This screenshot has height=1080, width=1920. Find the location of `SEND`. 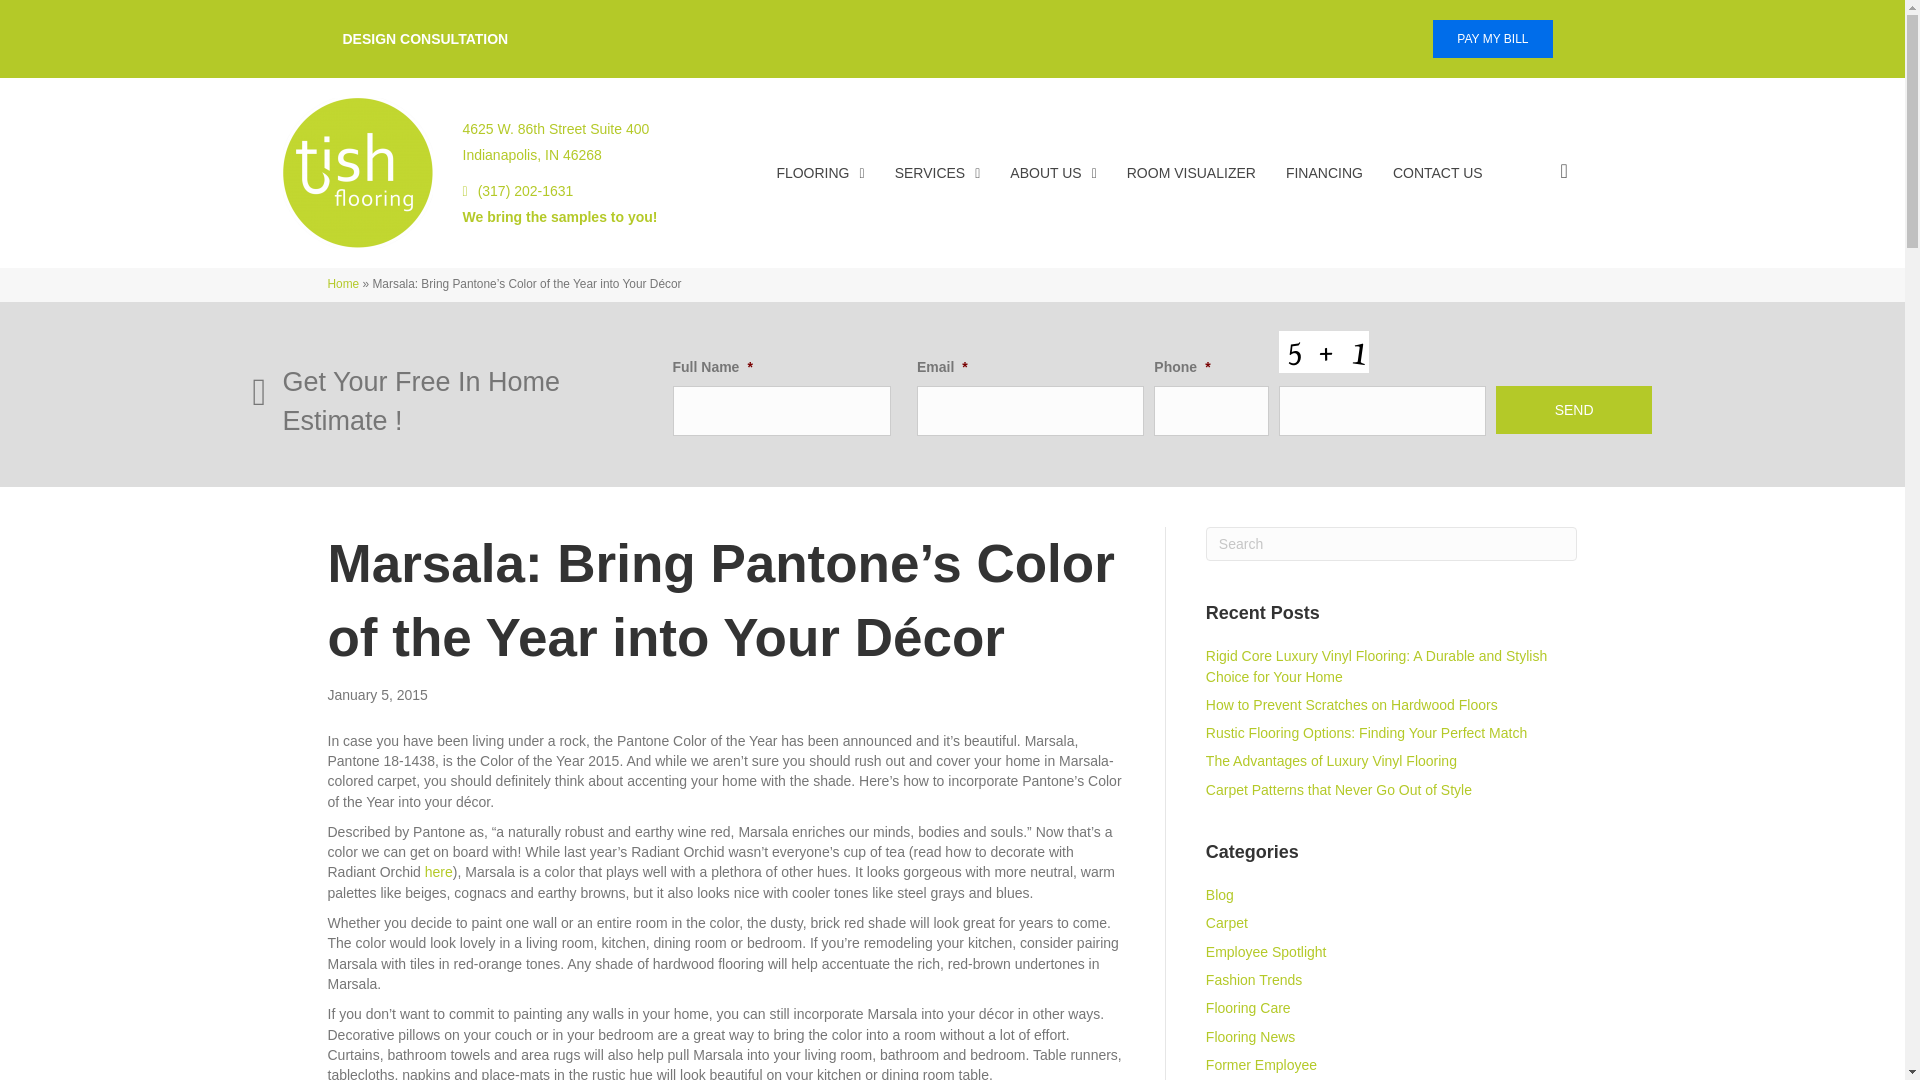

SEND is located at coordinates (425, 39).